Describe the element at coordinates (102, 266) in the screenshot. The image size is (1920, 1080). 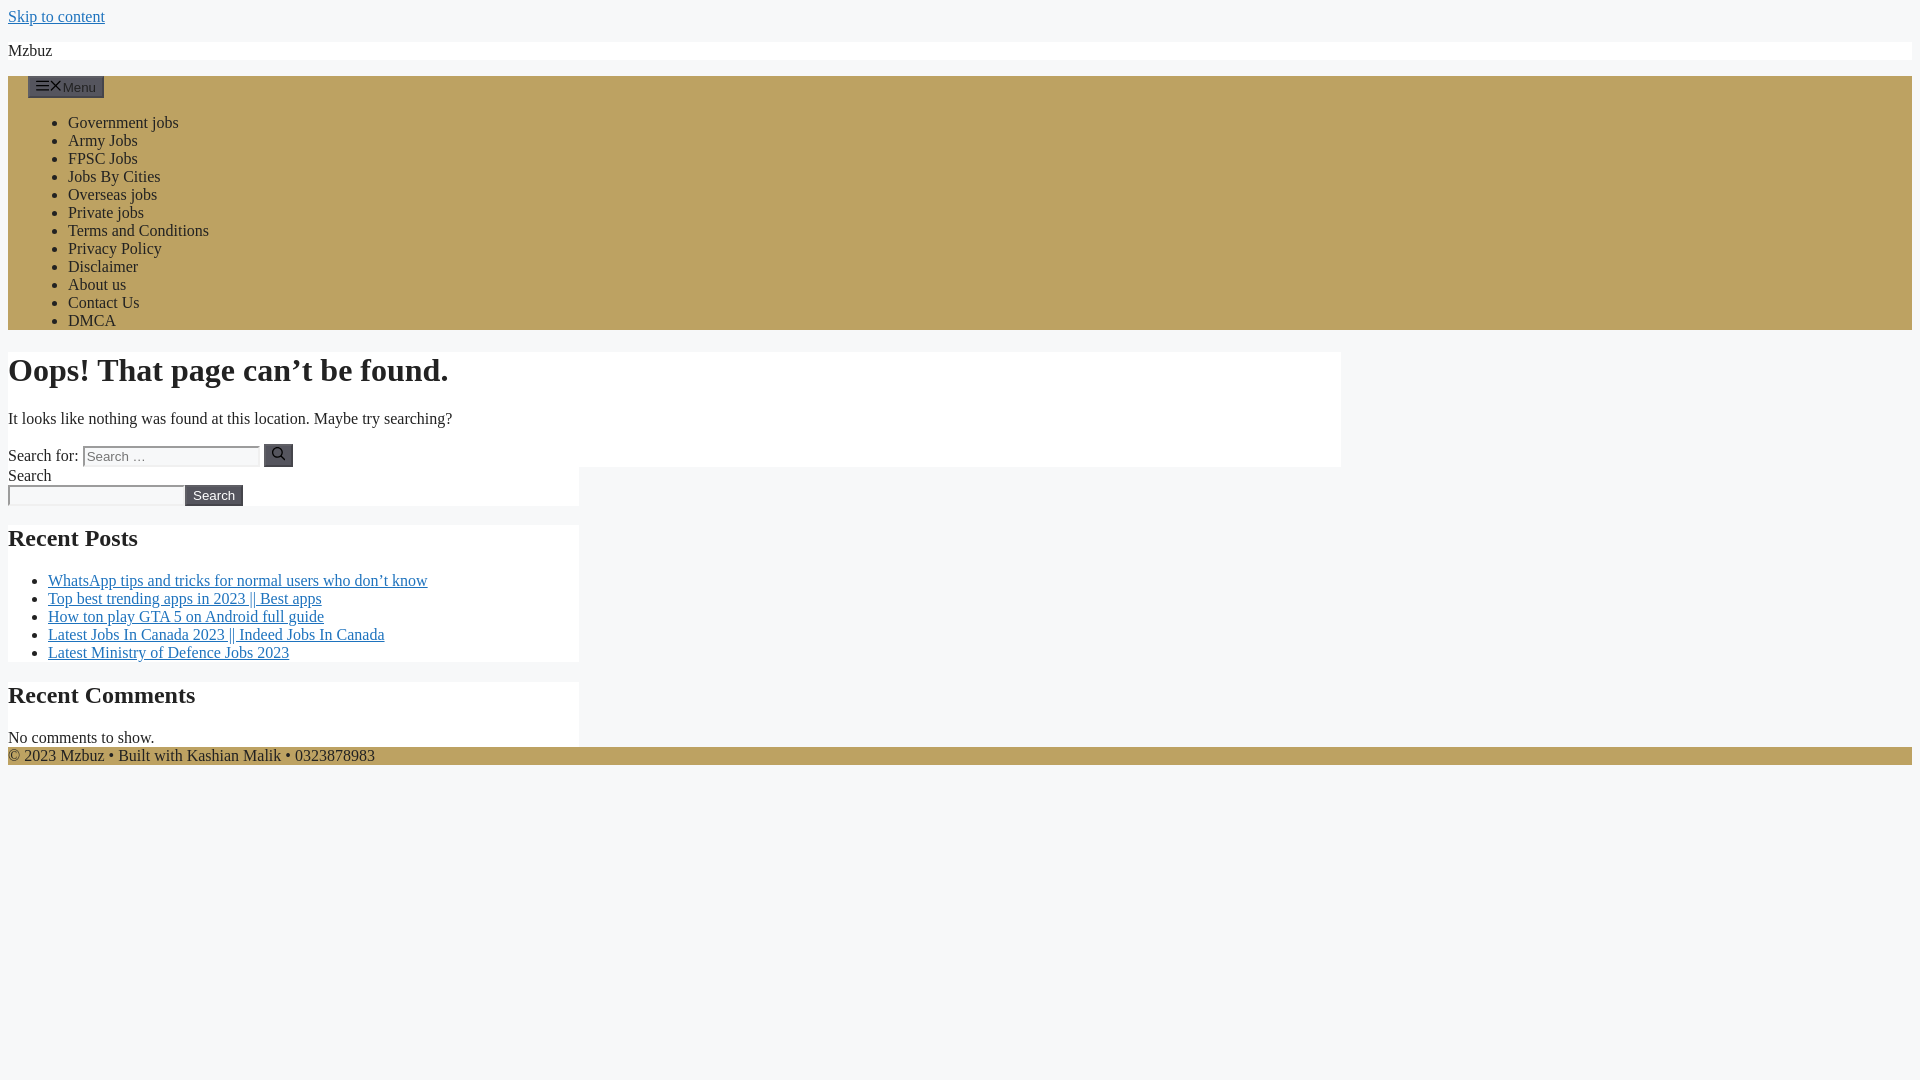
I see `Disclaimer` at that location.